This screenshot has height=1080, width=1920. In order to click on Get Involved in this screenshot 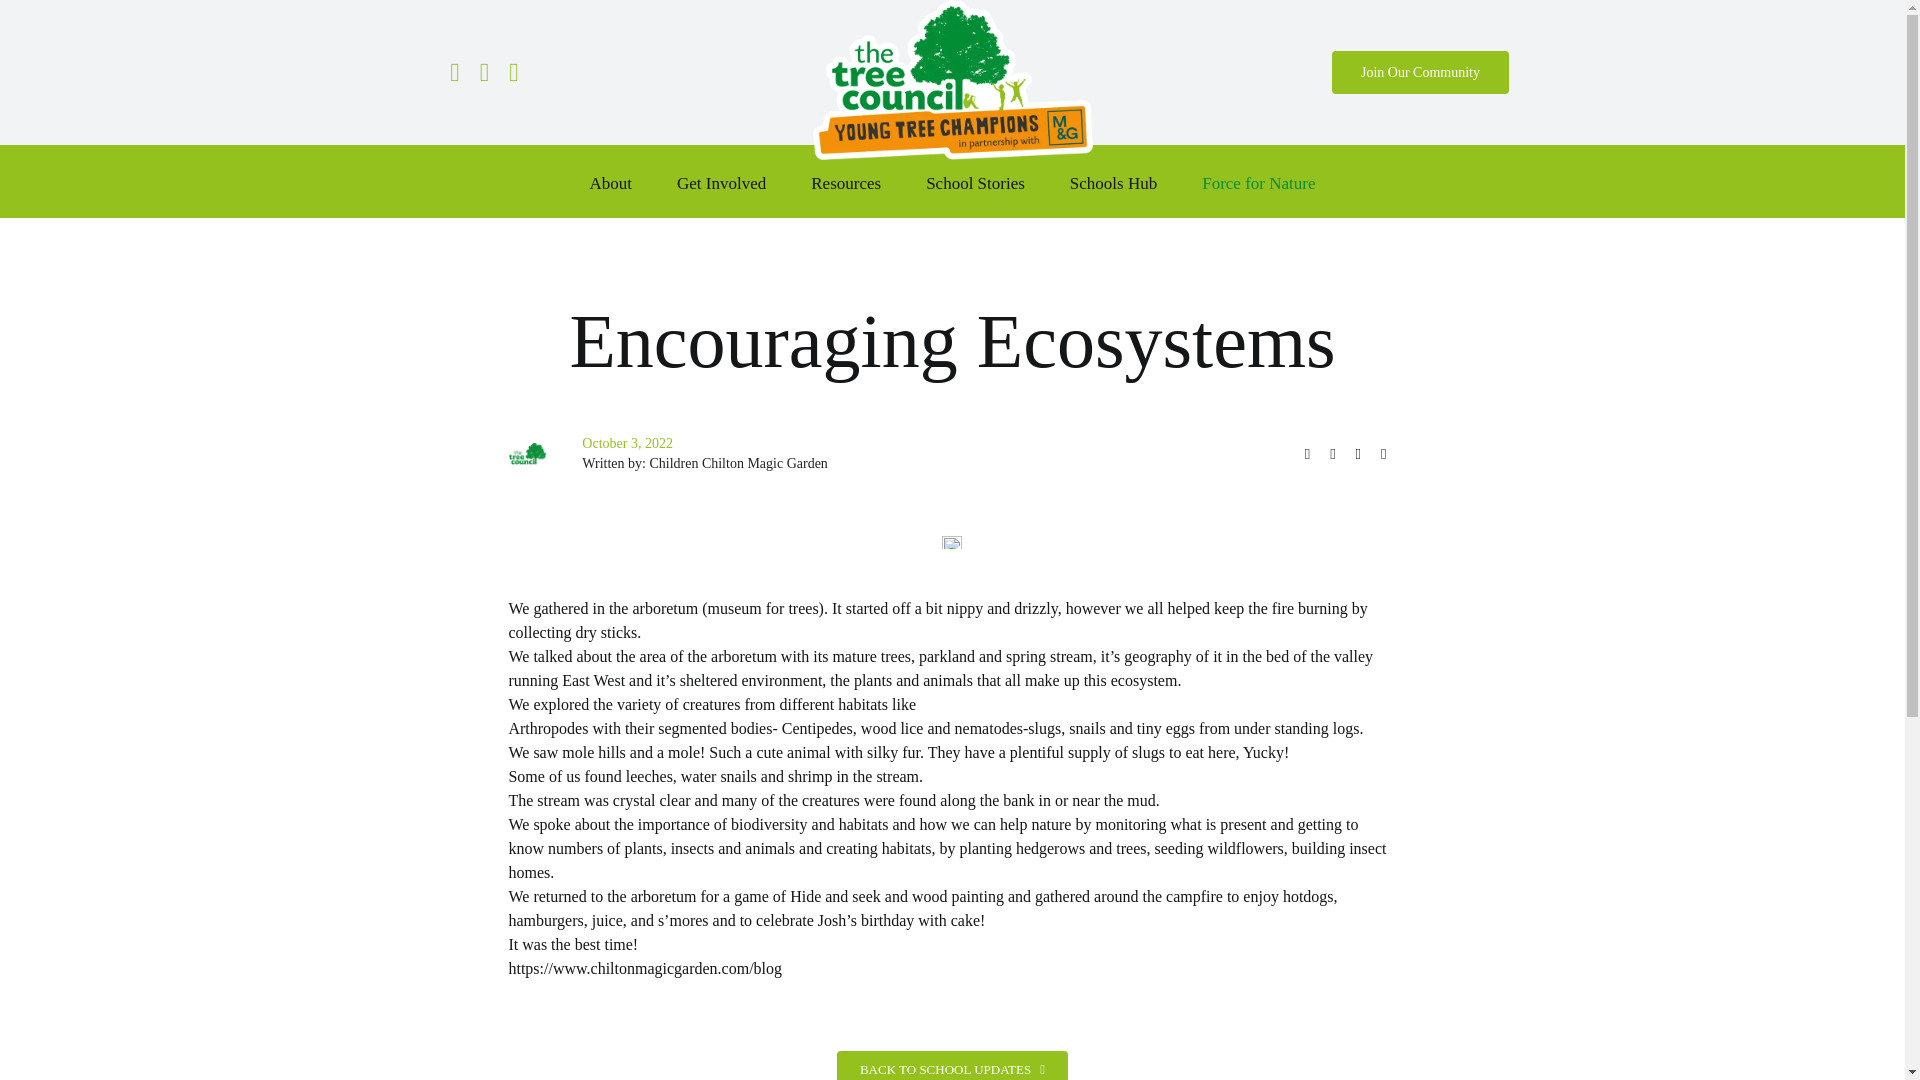, I will do `click(722, 184)`.